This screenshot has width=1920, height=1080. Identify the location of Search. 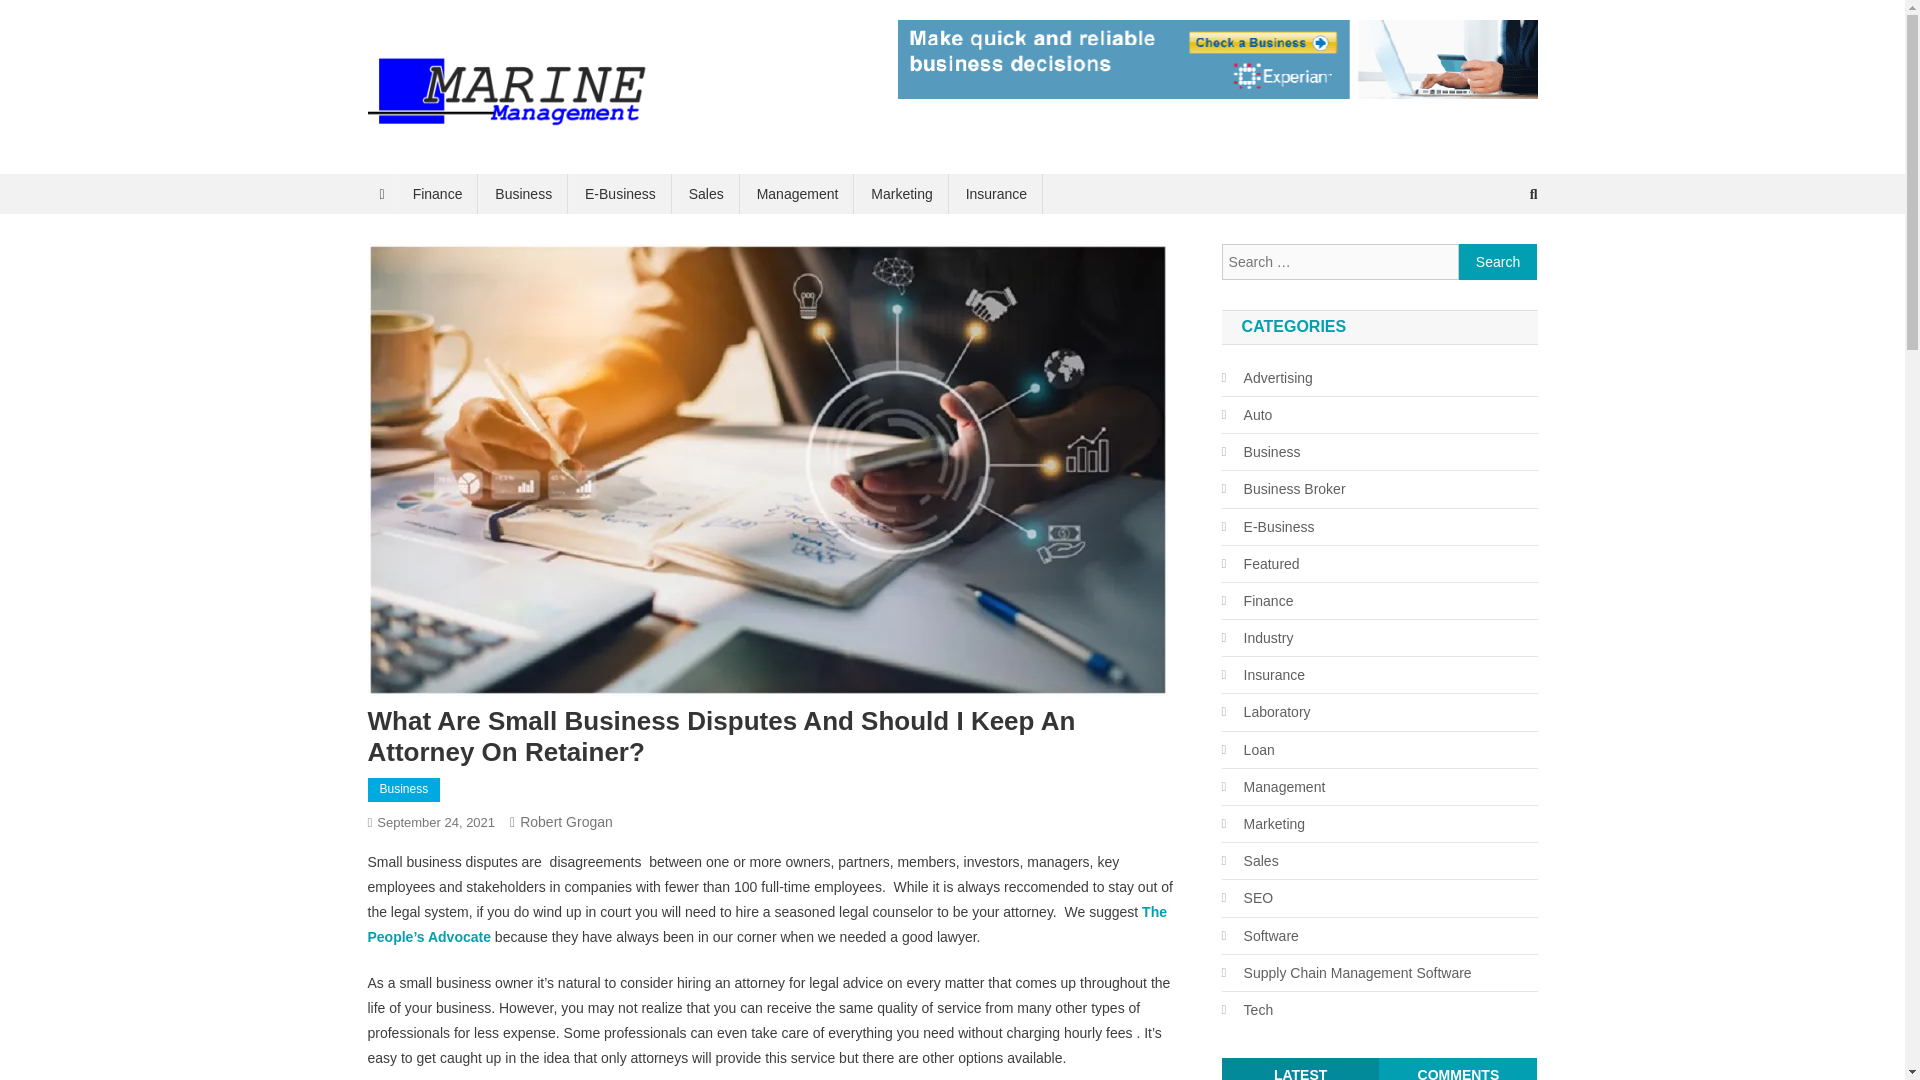
(1495, 260).